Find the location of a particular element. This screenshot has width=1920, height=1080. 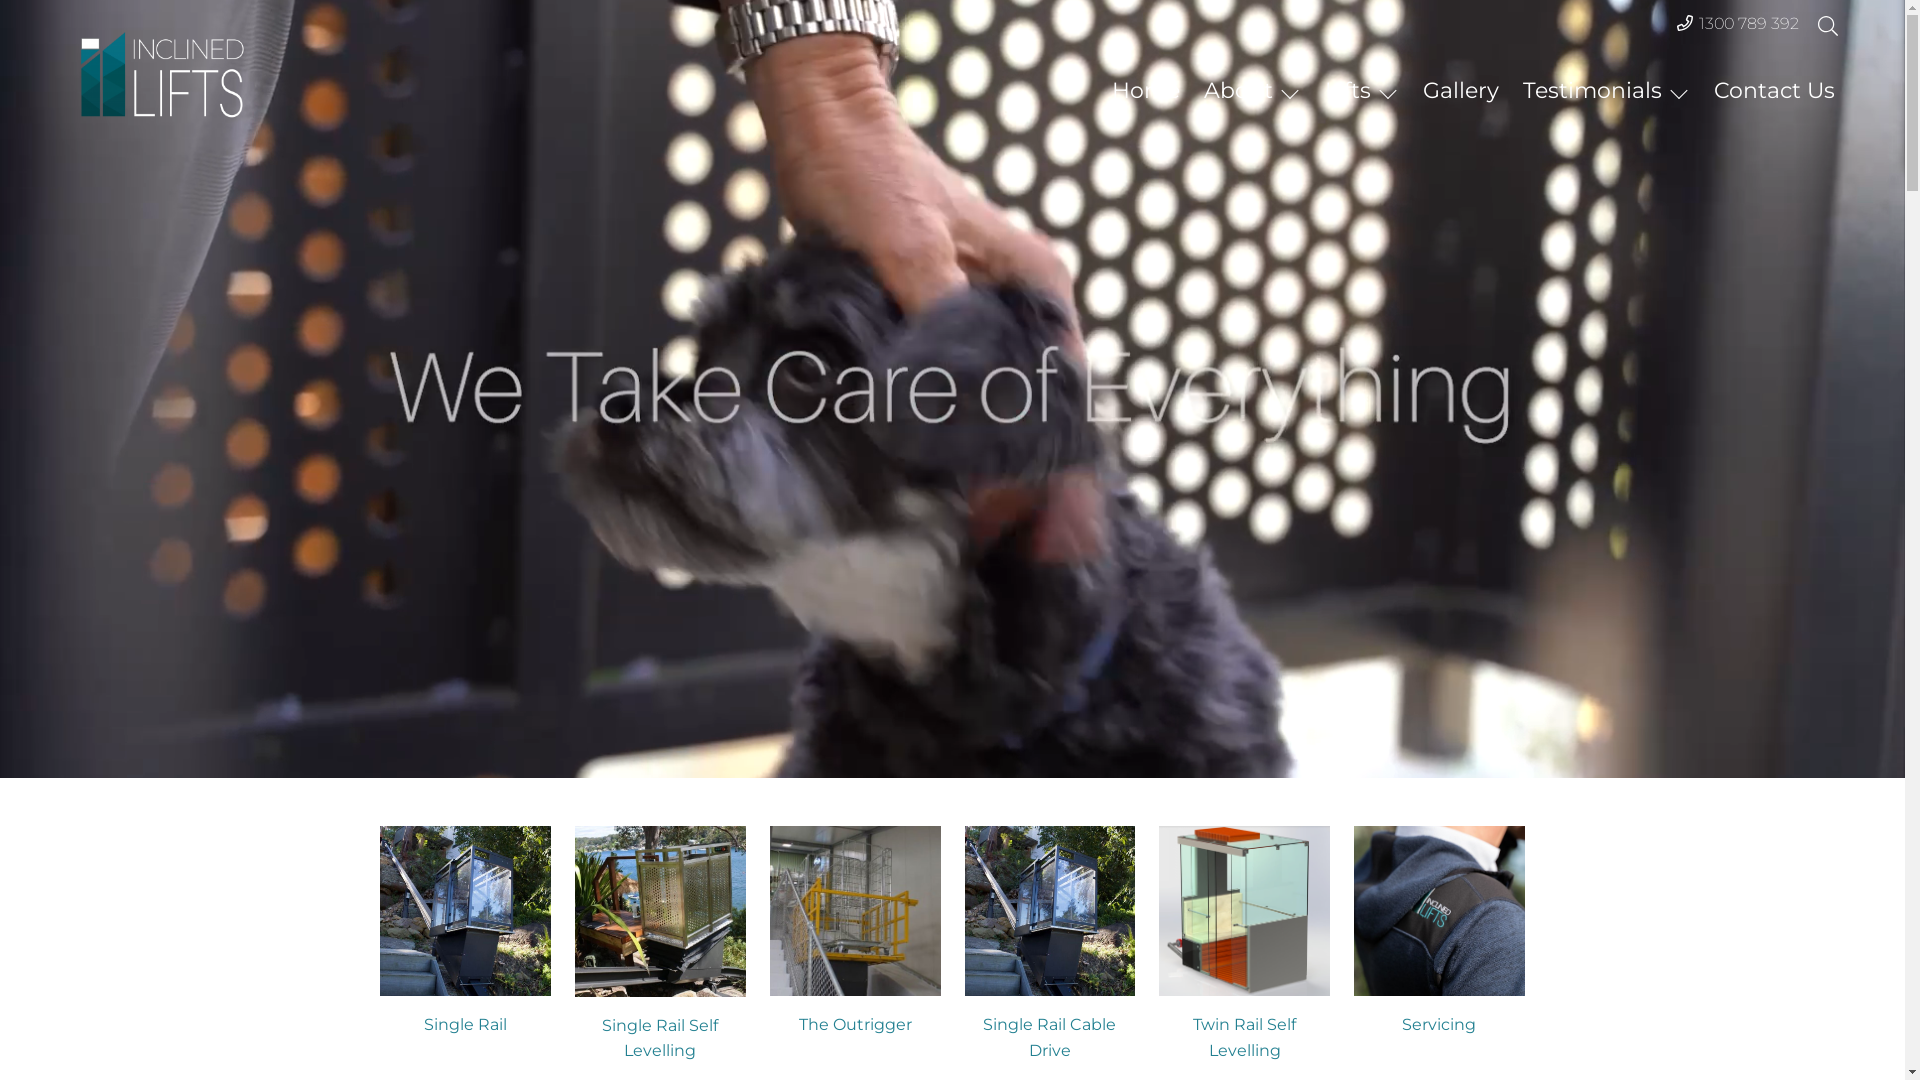

Contact Us is located at coordinates (1774, 90).